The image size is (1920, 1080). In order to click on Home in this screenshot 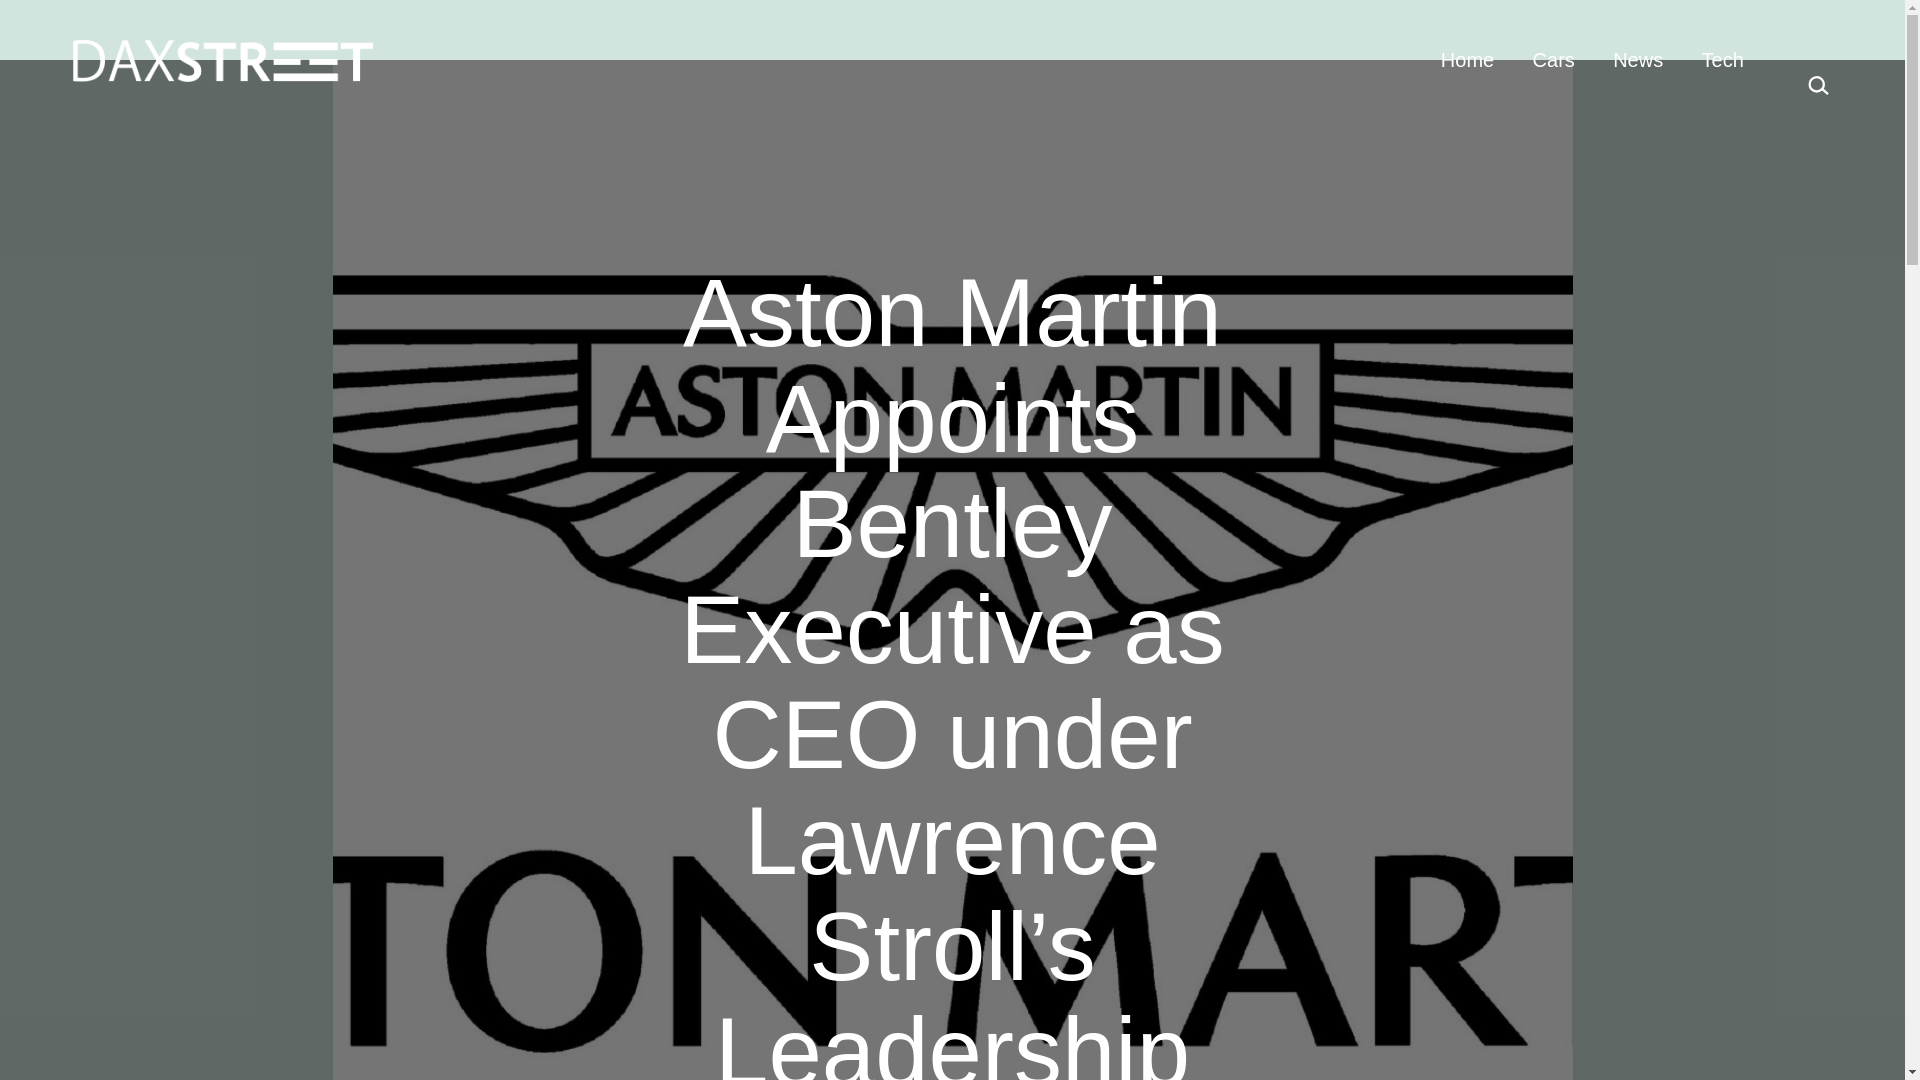, I will do `click(1468, 60)`.